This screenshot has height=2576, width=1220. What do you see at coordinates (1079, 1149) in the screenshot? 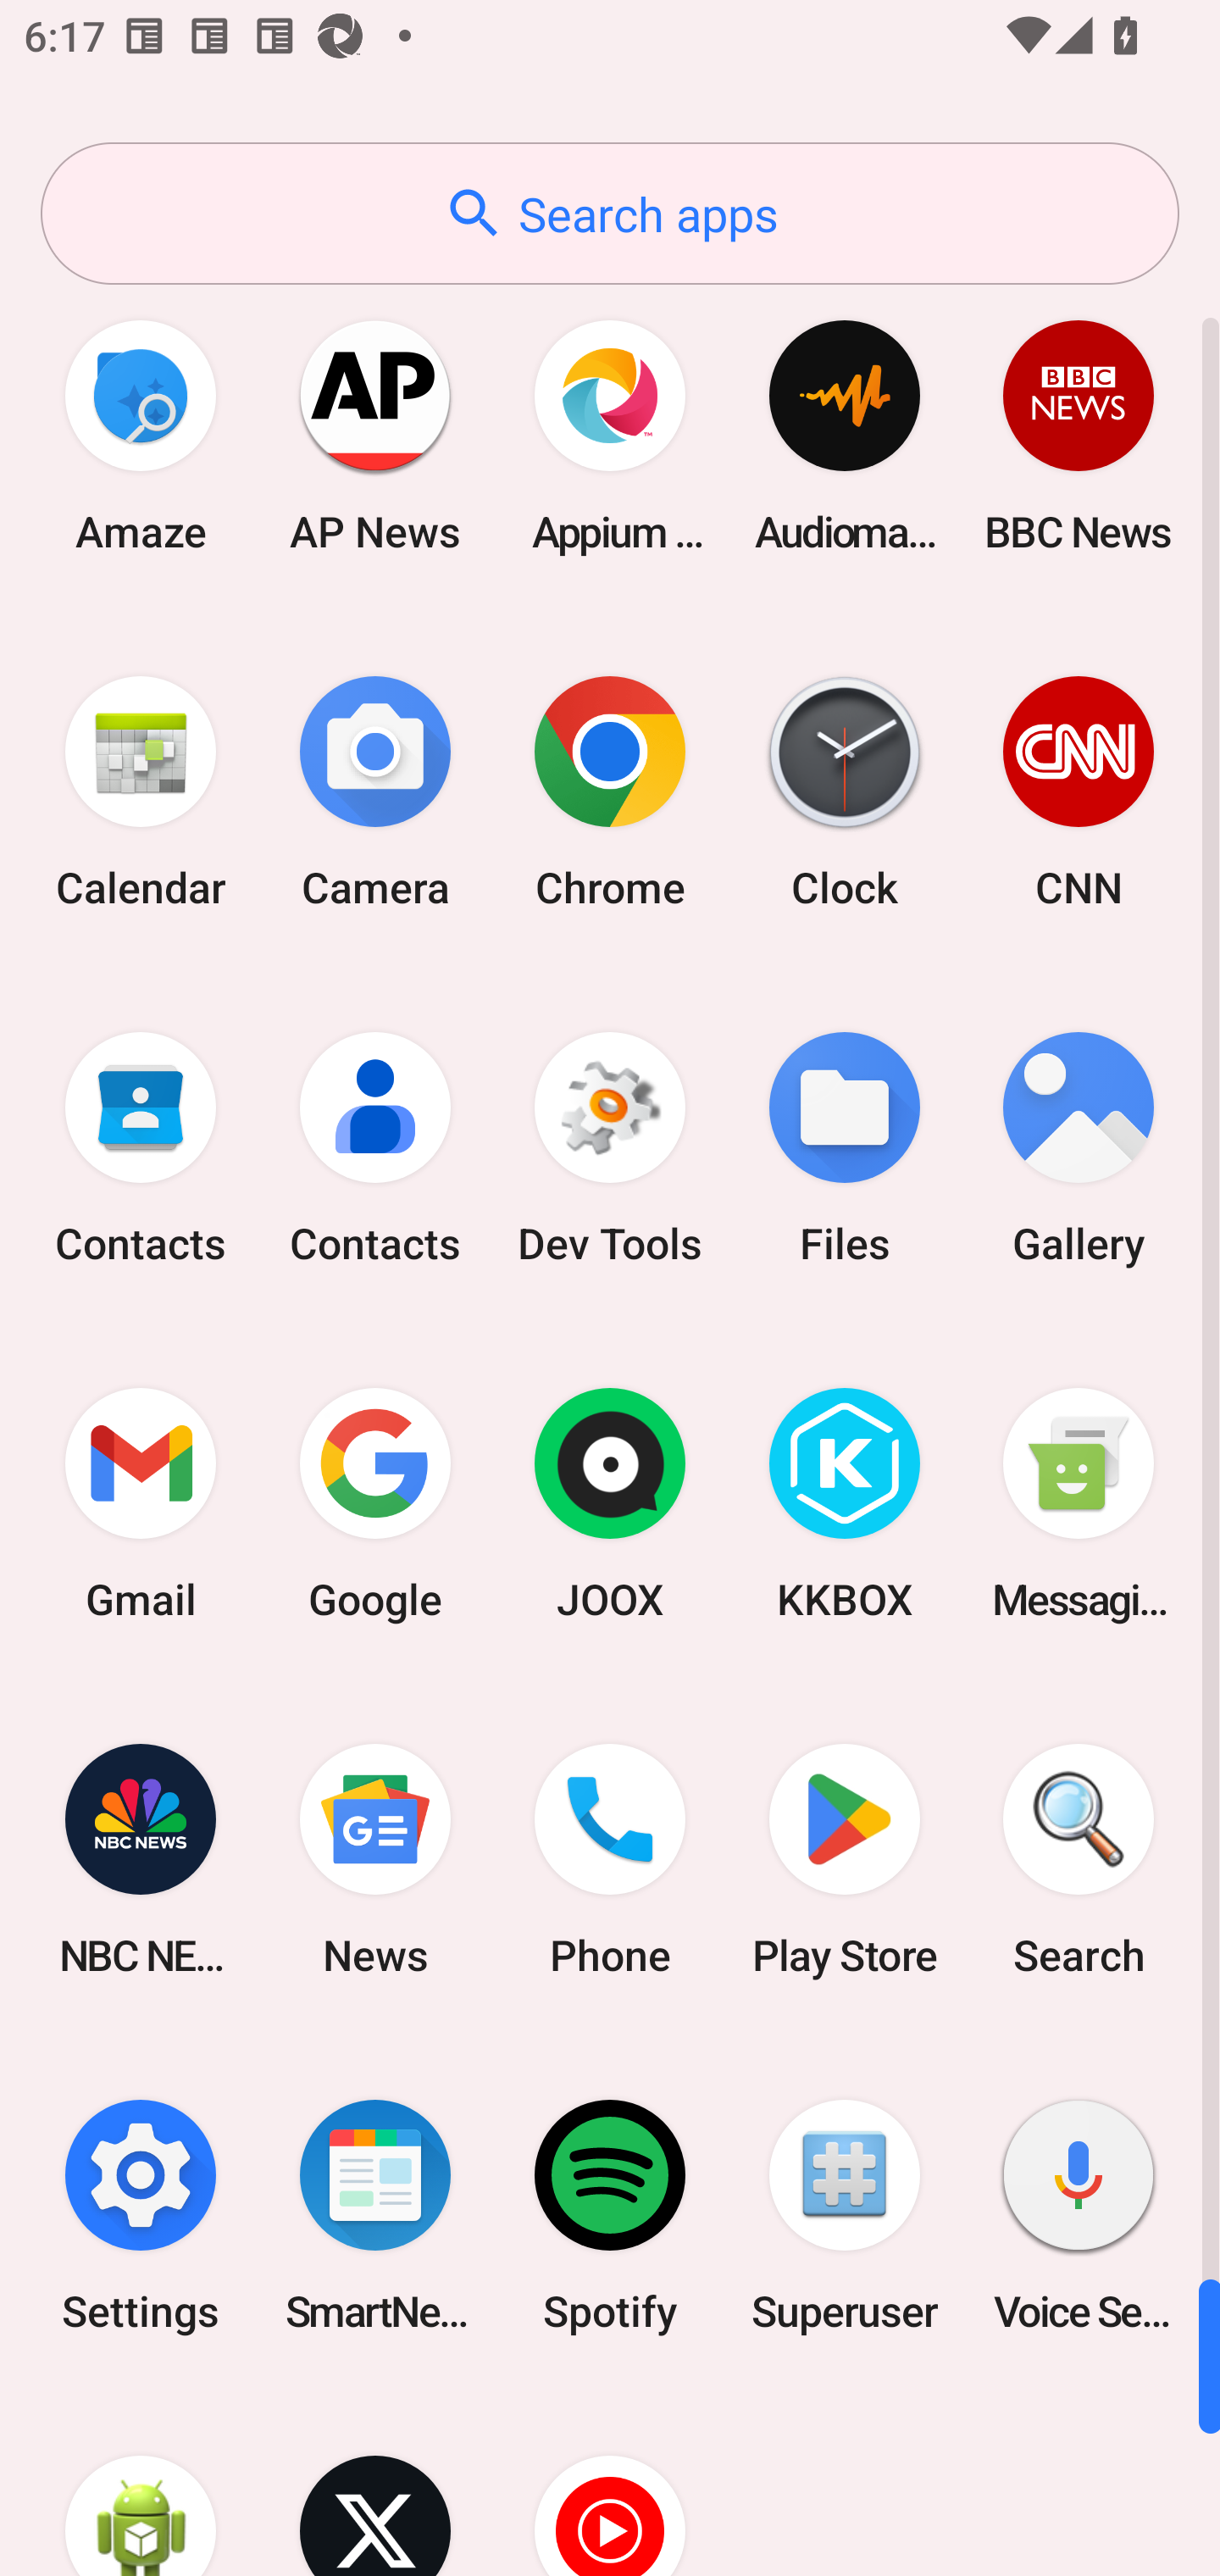
I see `Gallery` at bounding box center [1079, 1149].